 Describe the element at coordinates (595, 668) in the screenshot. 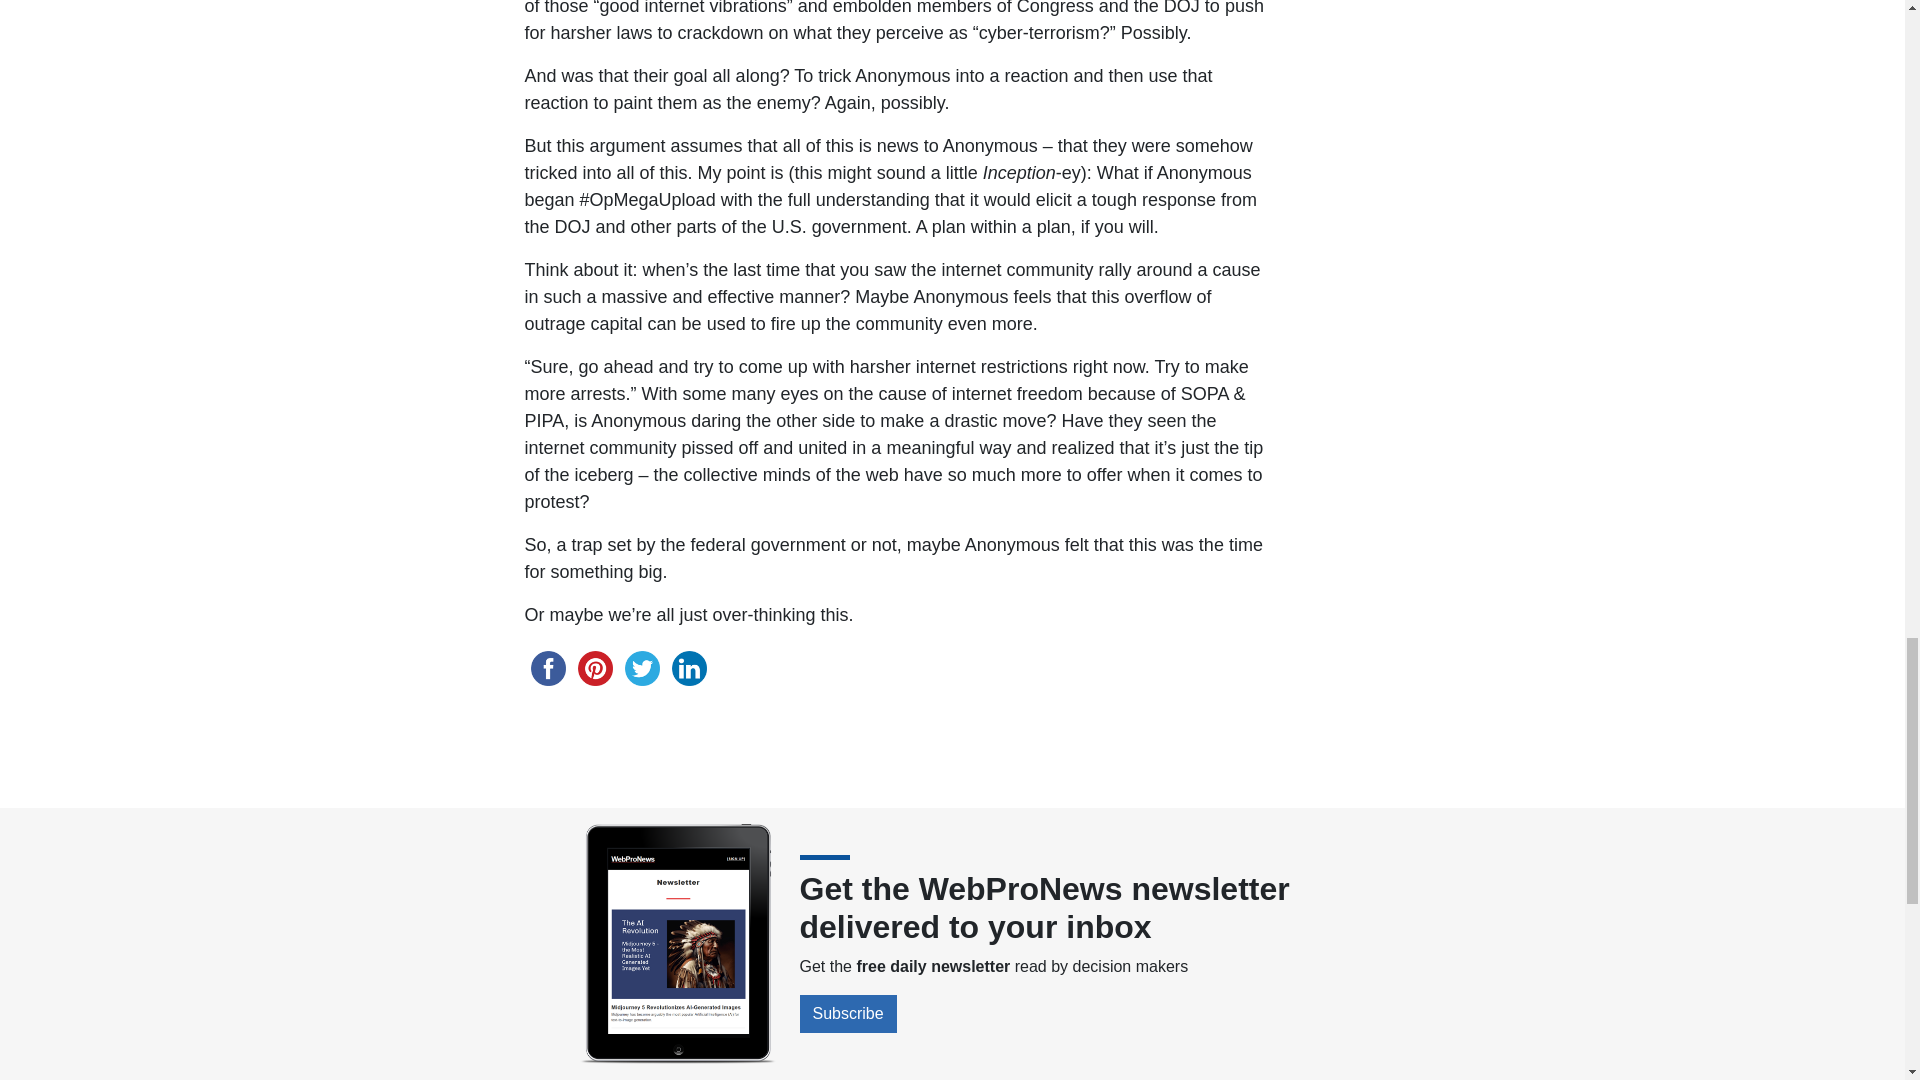

I see `pinterest` at that location.